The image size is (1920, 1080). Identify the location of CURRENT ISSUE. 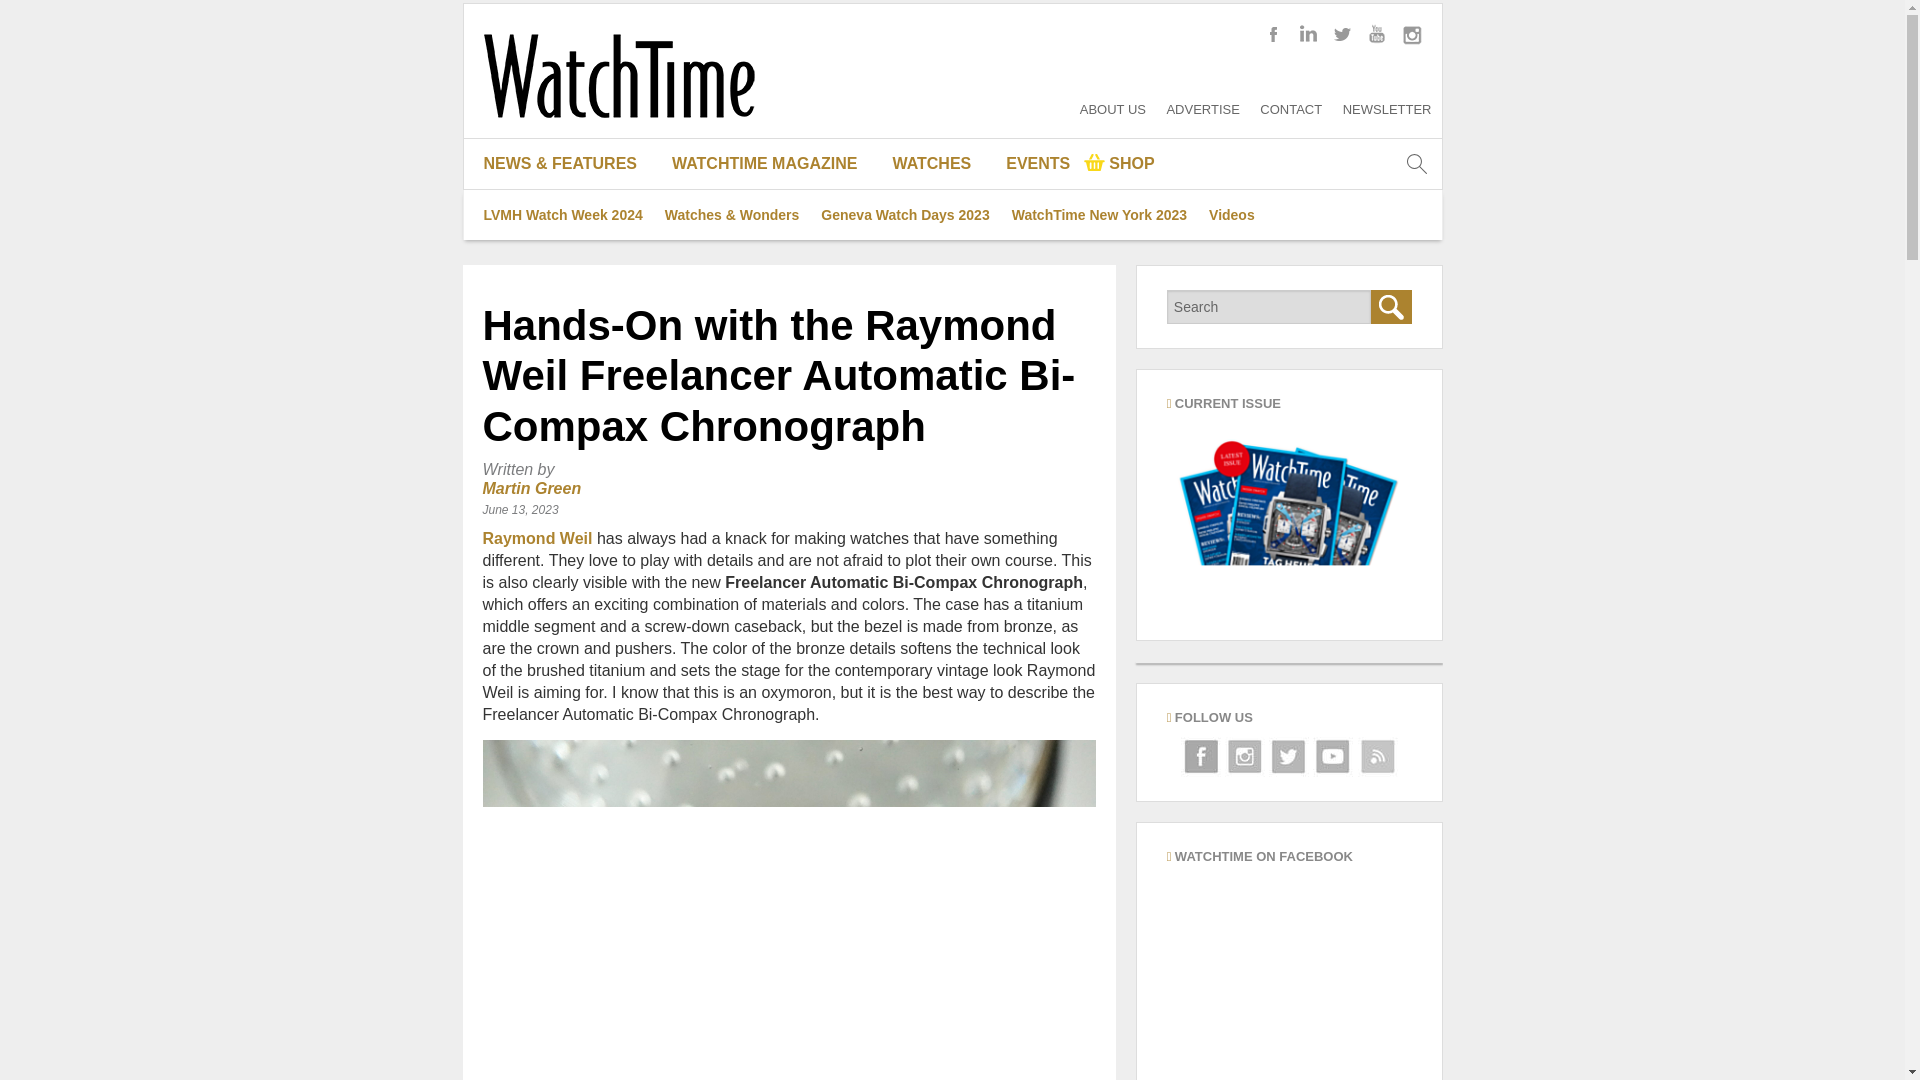
(772, 214).